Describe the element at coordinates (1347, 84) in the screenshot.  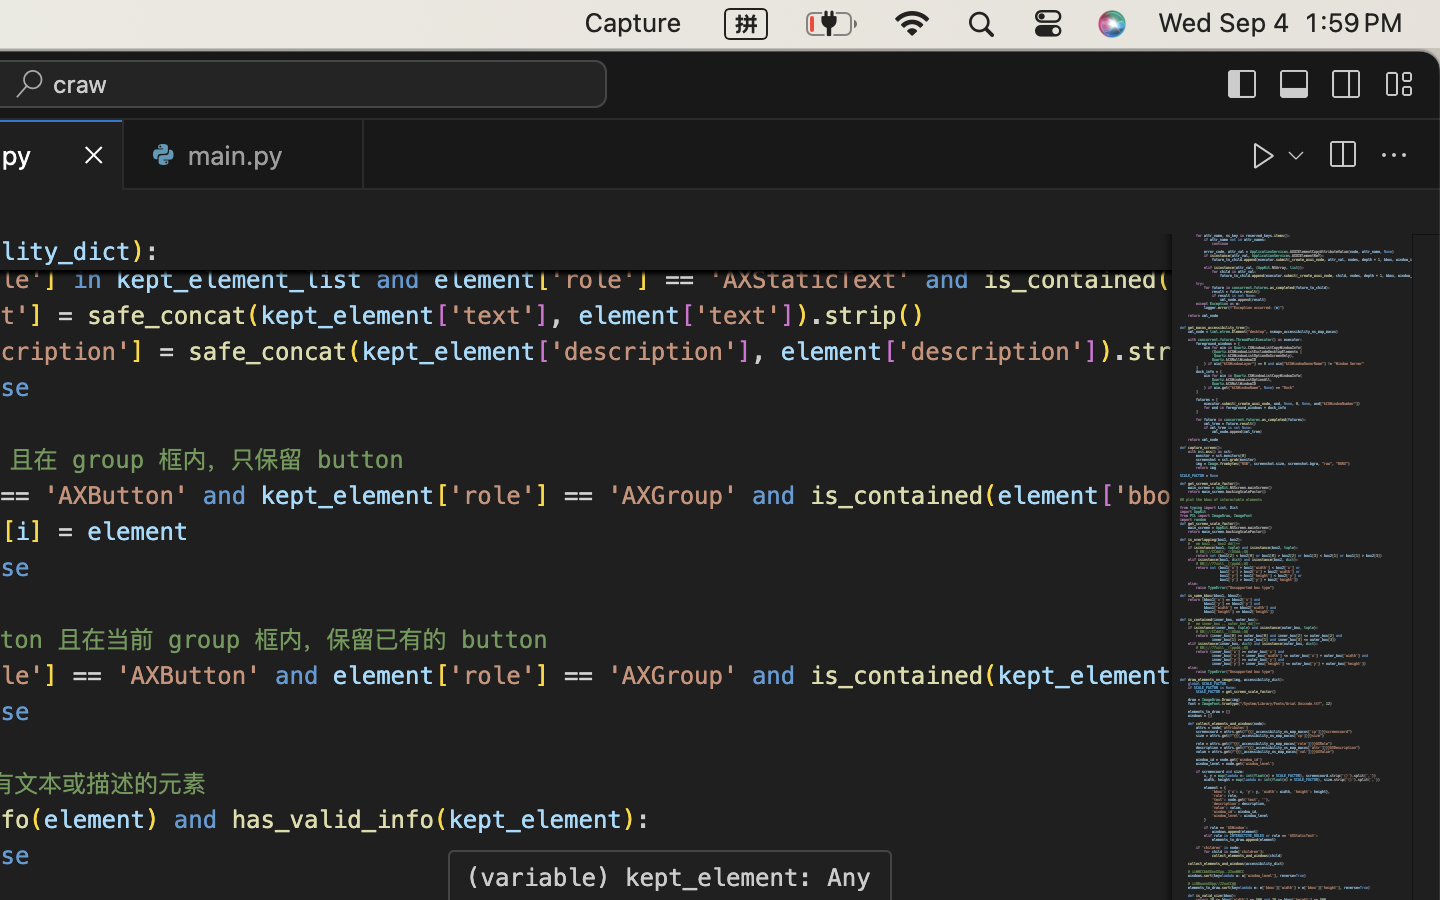
I see `` at that location.